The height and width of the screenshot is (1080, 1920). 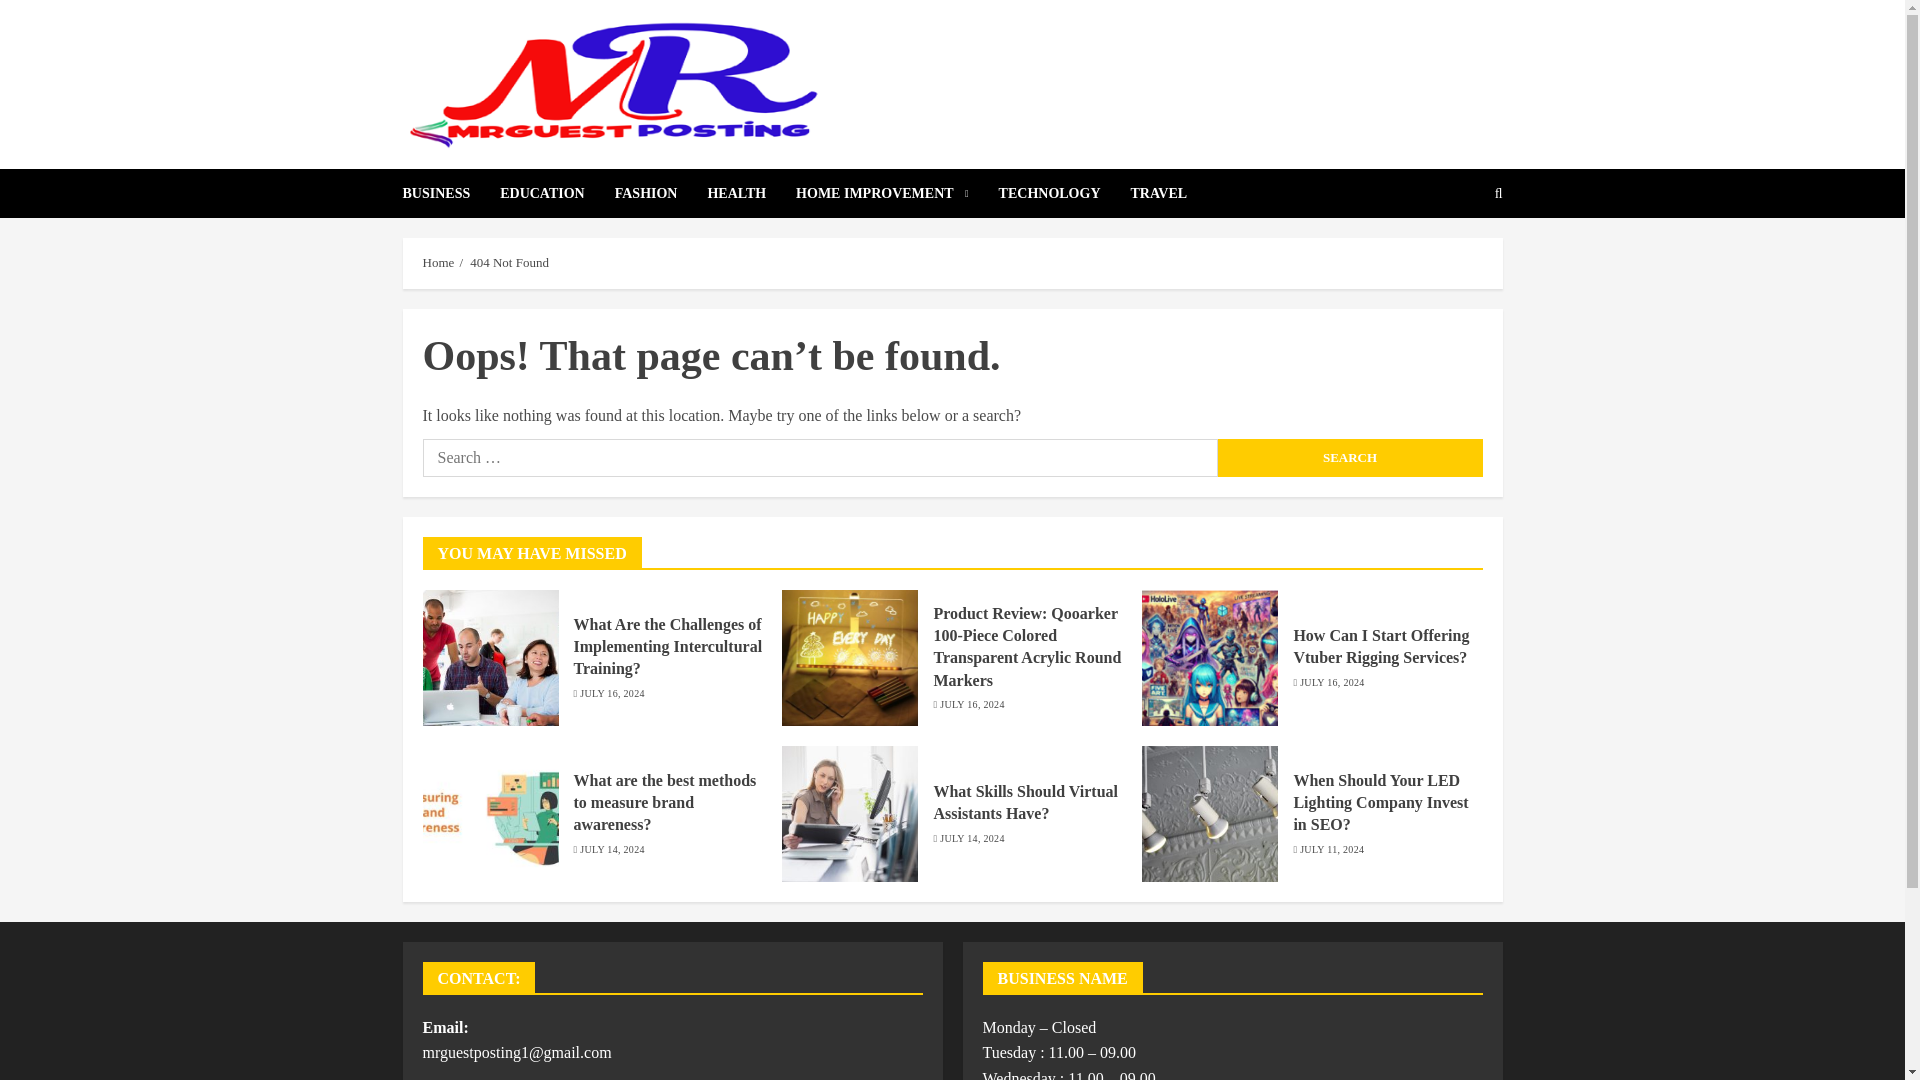 What do you see at coordinates (751, 193) in the screenshot?
I see `HEALTH` at bounding box center [751, 193].